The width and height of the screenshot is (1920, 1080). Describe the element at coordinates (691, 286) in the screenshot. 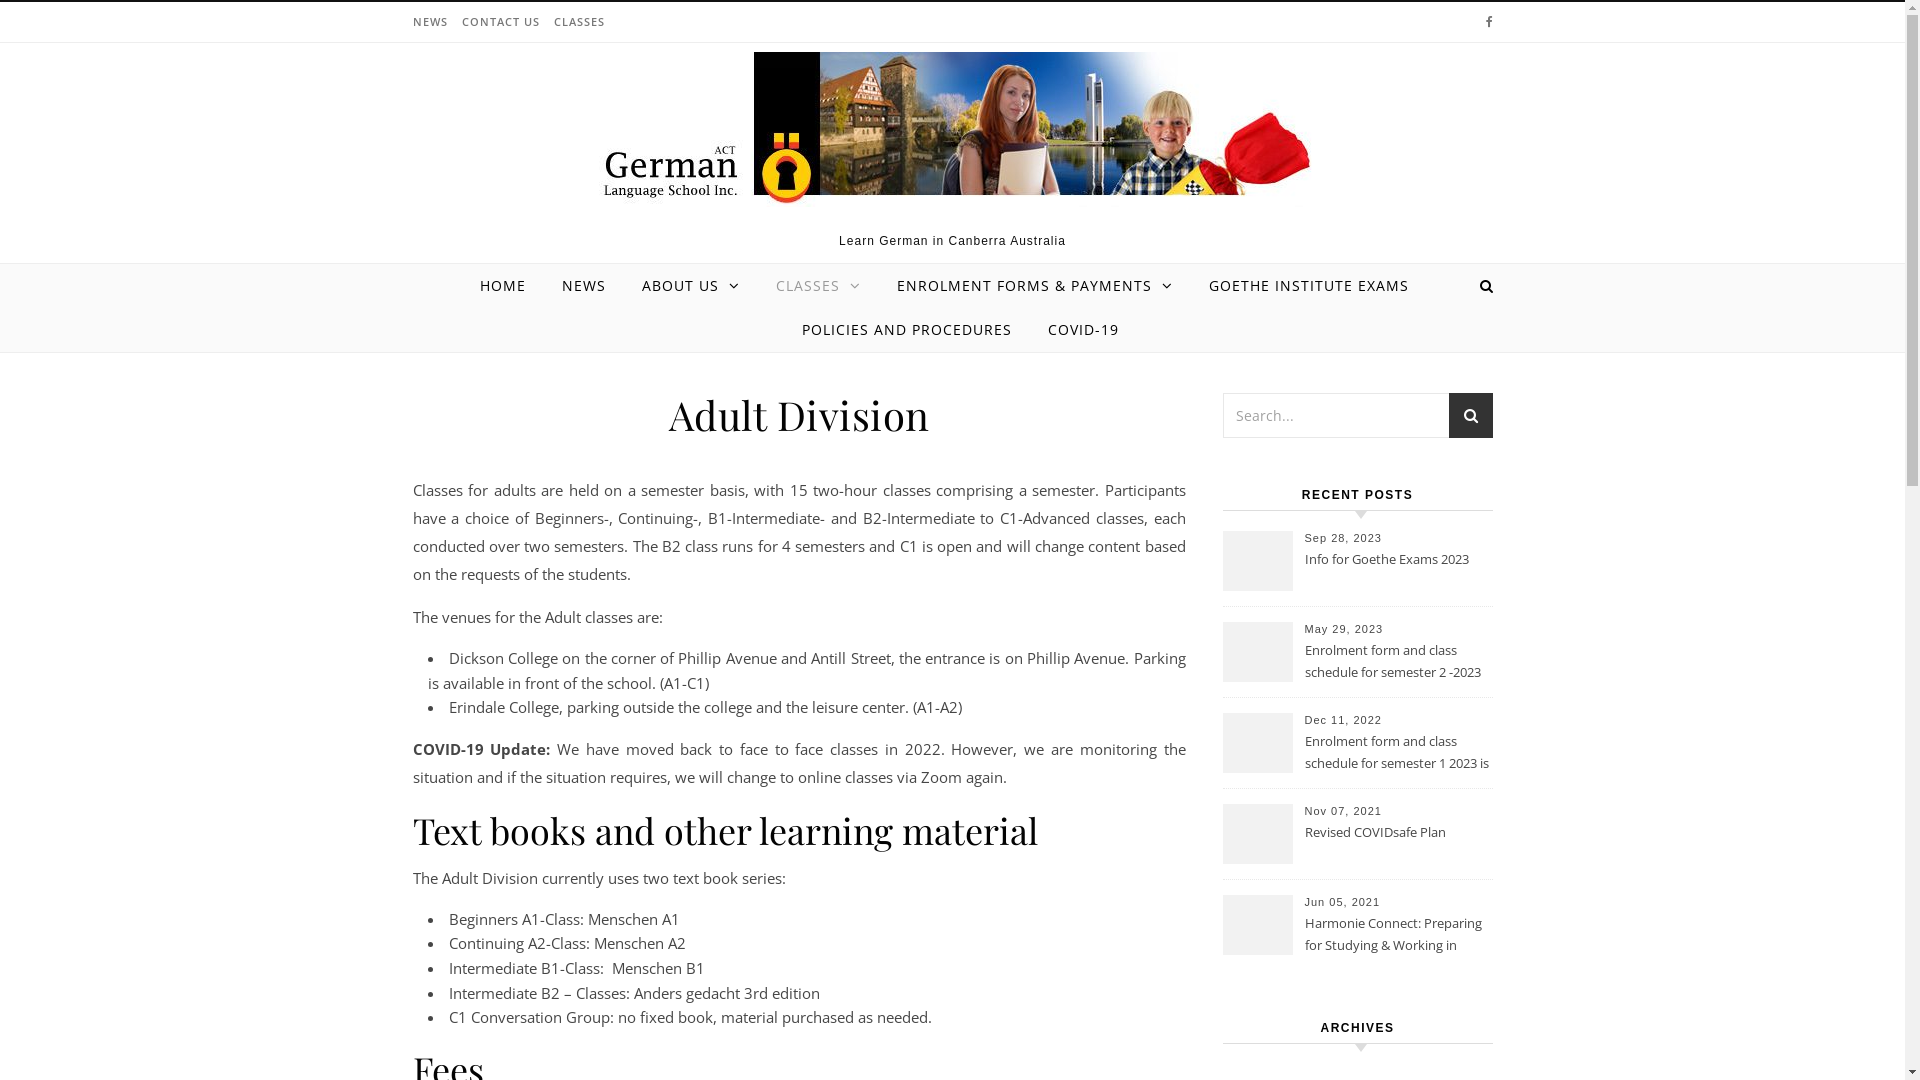

I see `ABOUT US` at that location.